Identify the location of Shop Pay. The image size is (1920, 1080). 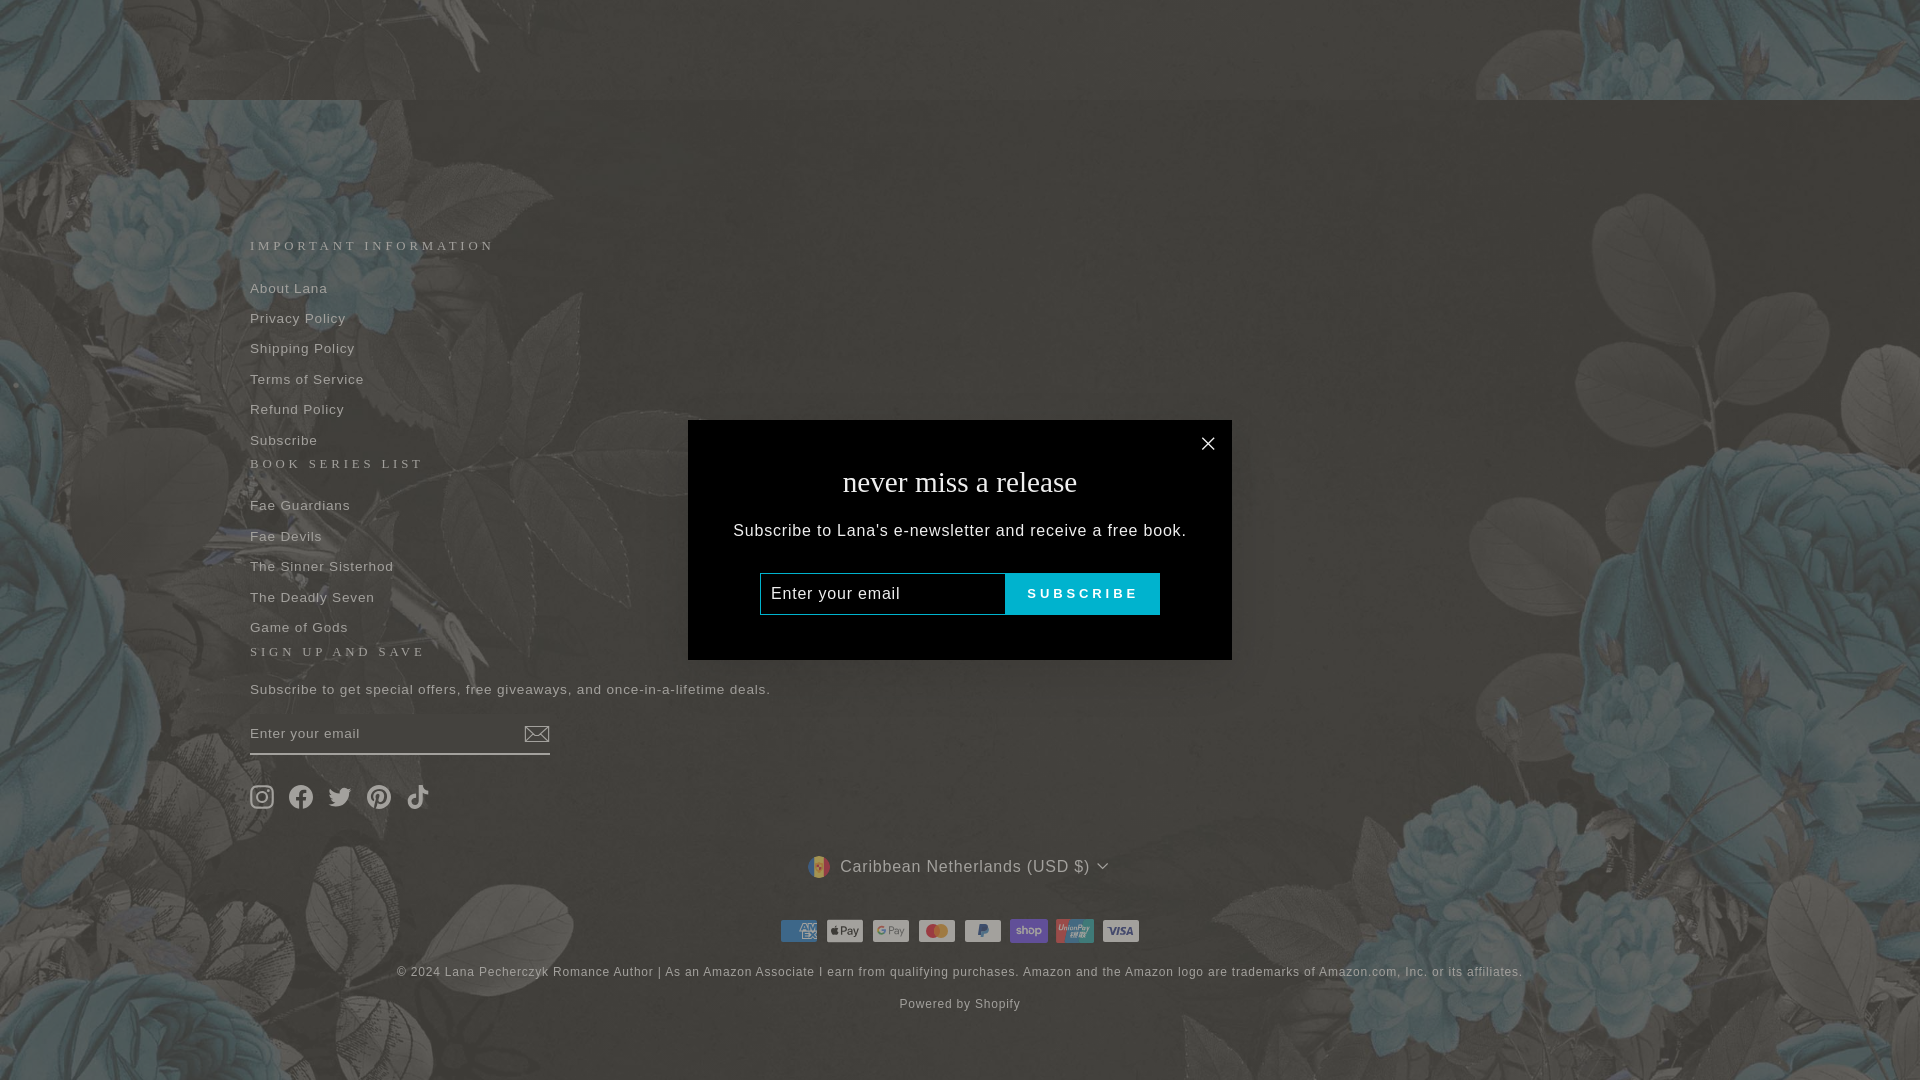
(1028, 930).